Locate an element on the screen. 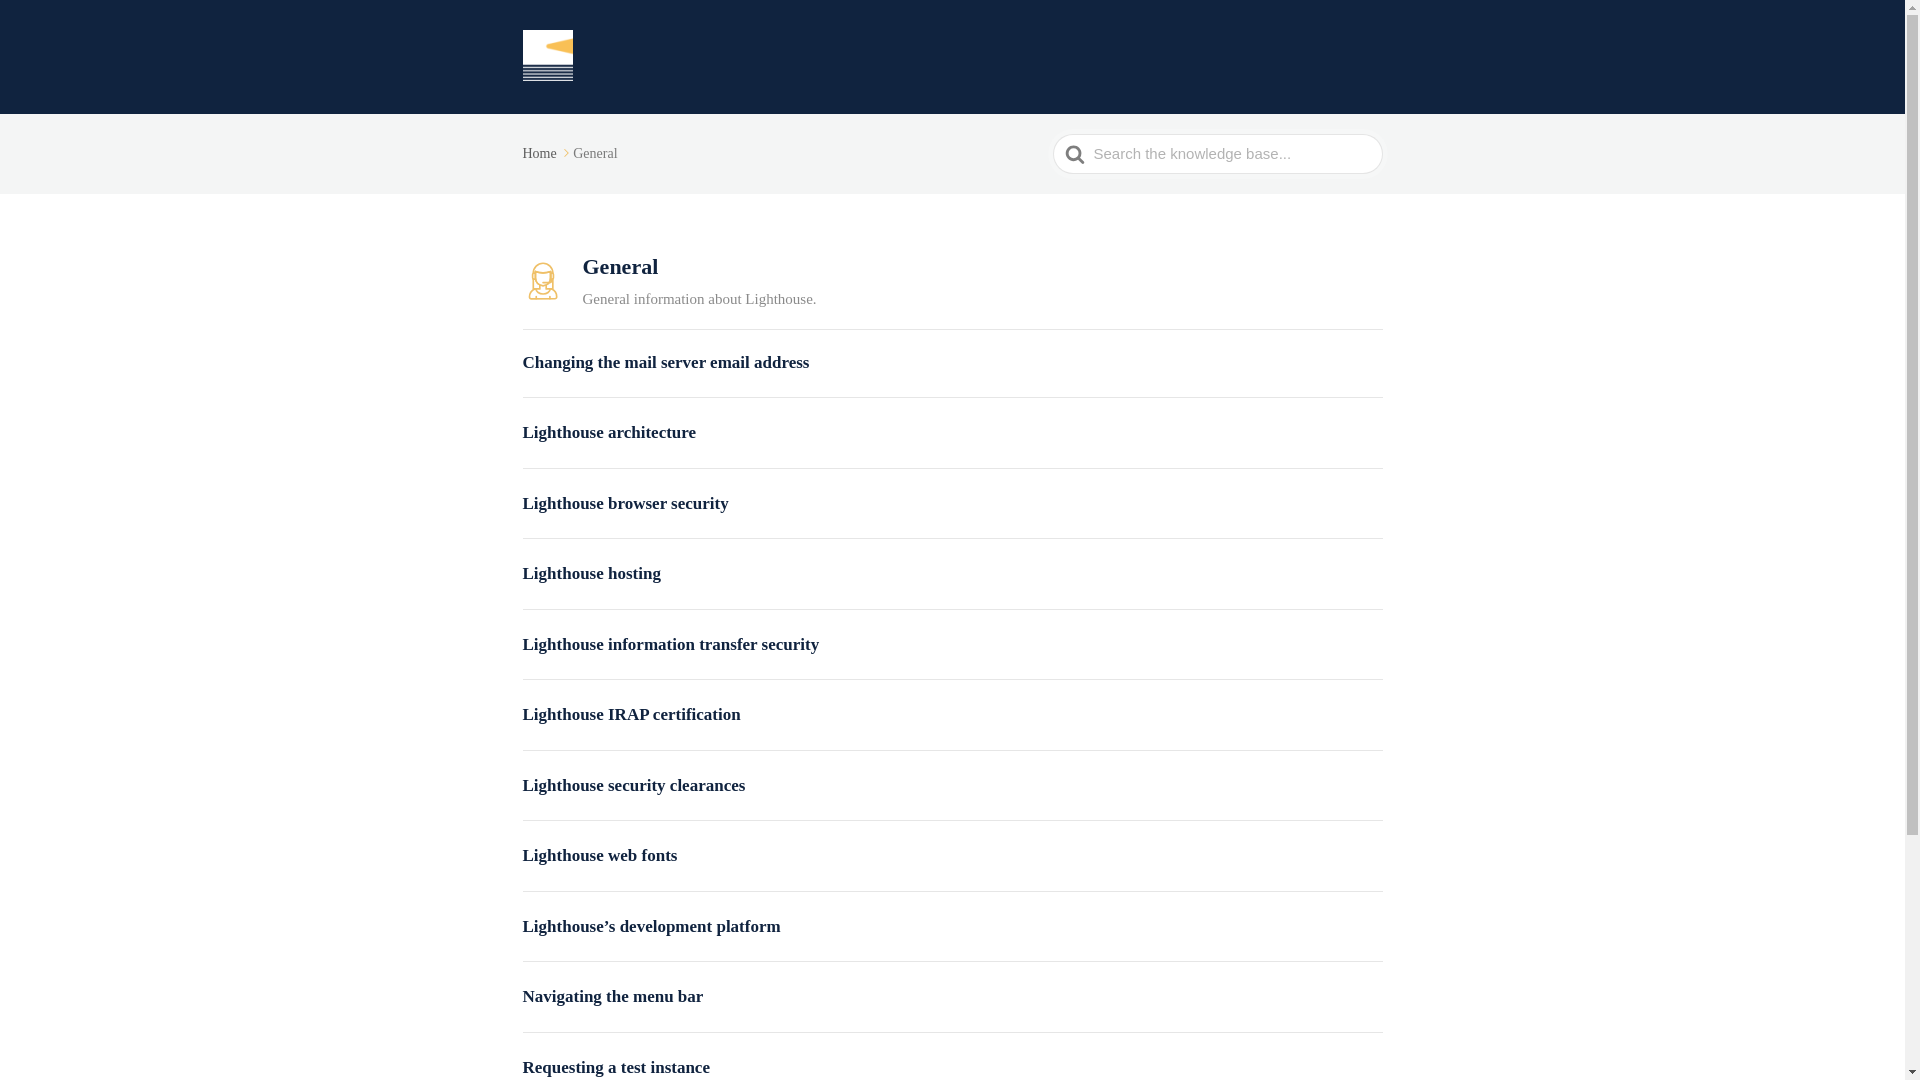 Image resolution: width=1920 pixels, height=1080 pixels. Lighthouse web fonts is located at coordinates (952, 856).